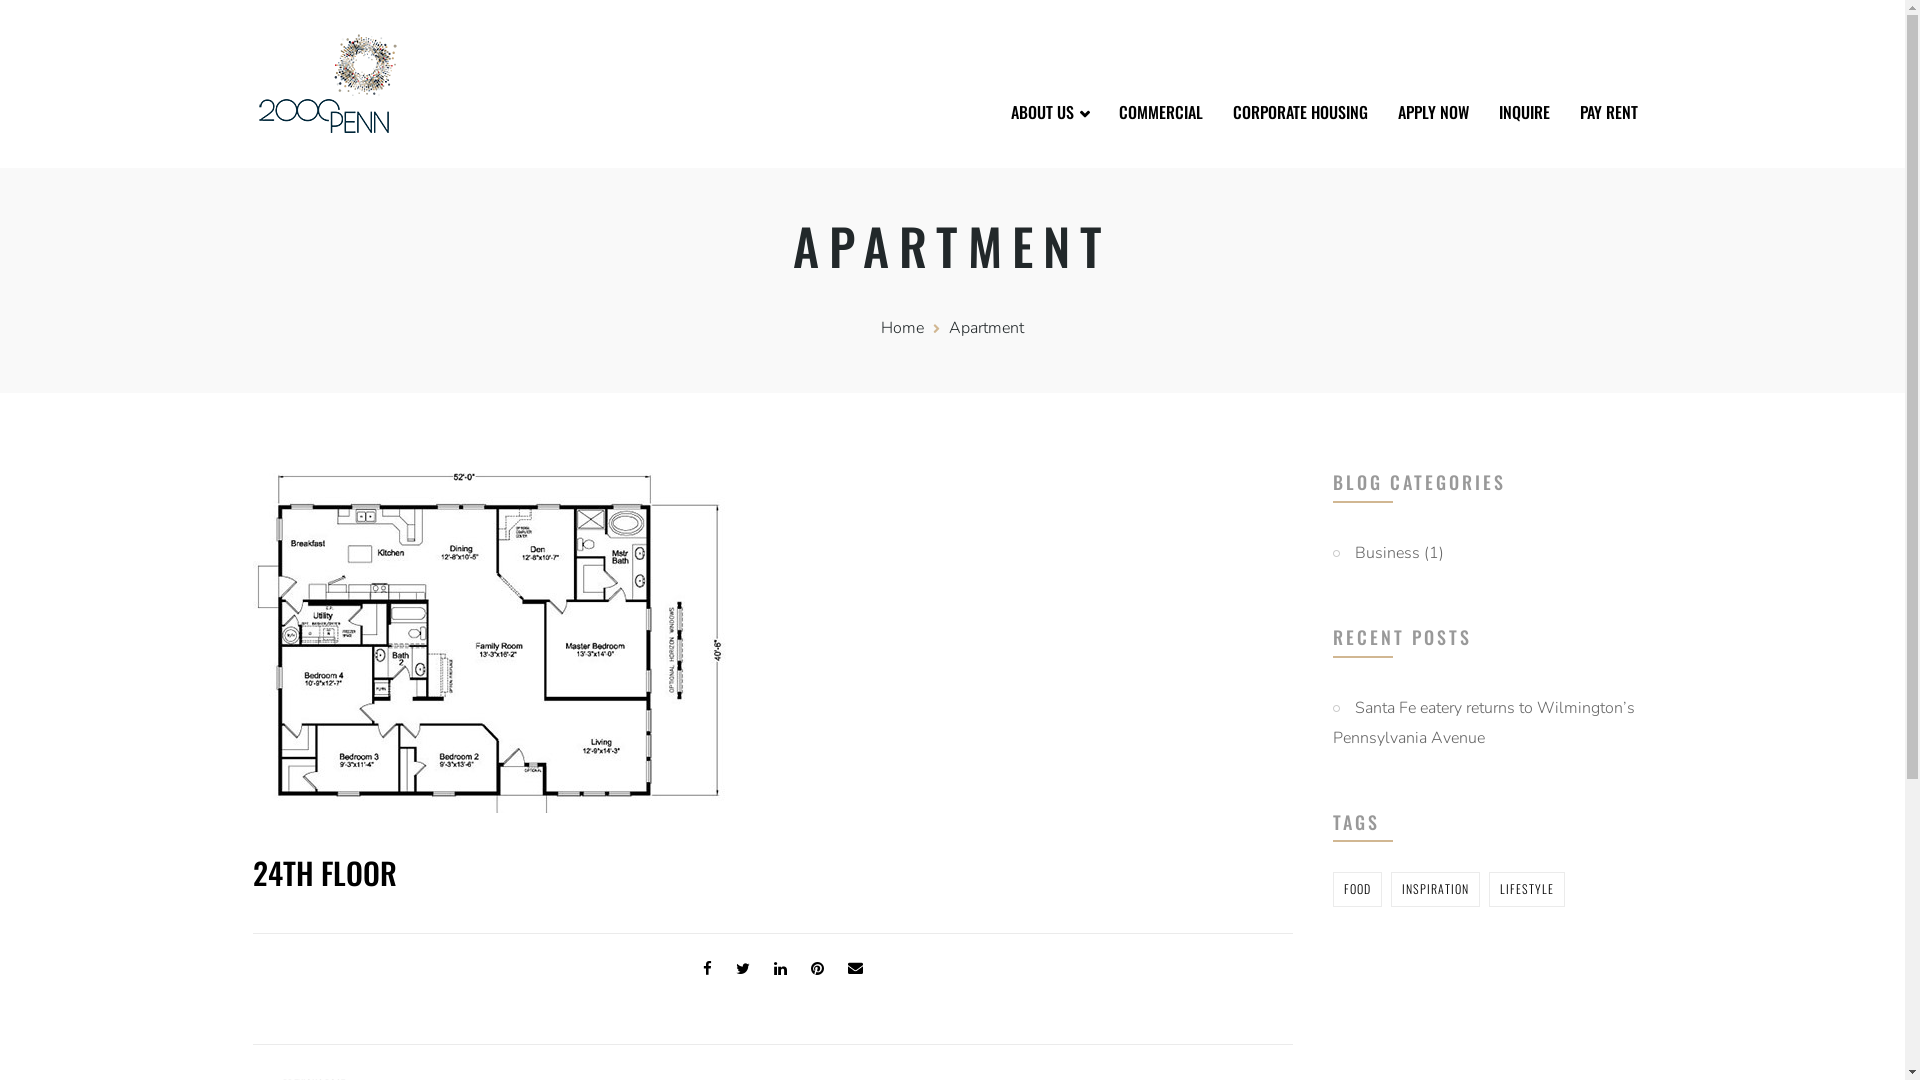 Image resolution: width=1920 pixels, height=1080 pixels. I want to click on COMMERCIAL, so click(1161, 112).